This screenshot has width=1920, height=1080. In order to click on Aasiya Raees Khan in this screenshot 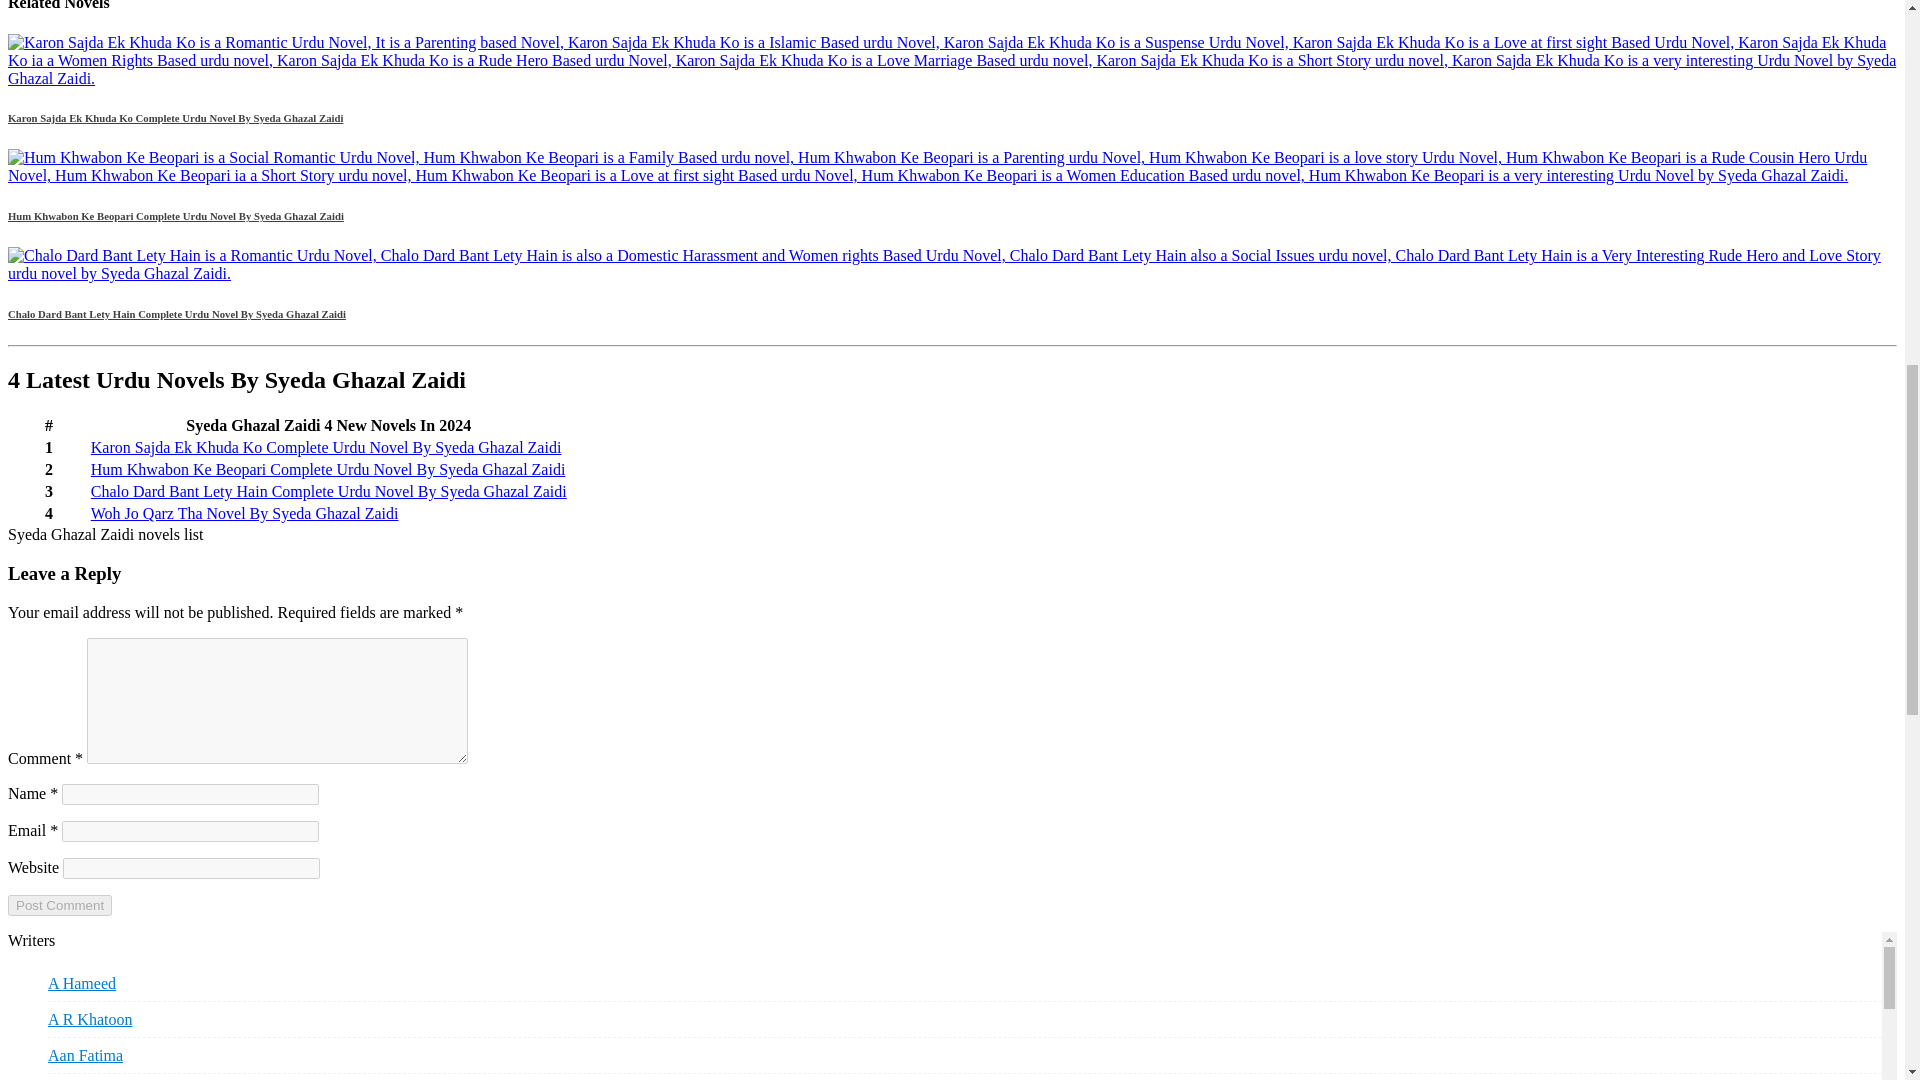, I will do `click(110, 1076)`.